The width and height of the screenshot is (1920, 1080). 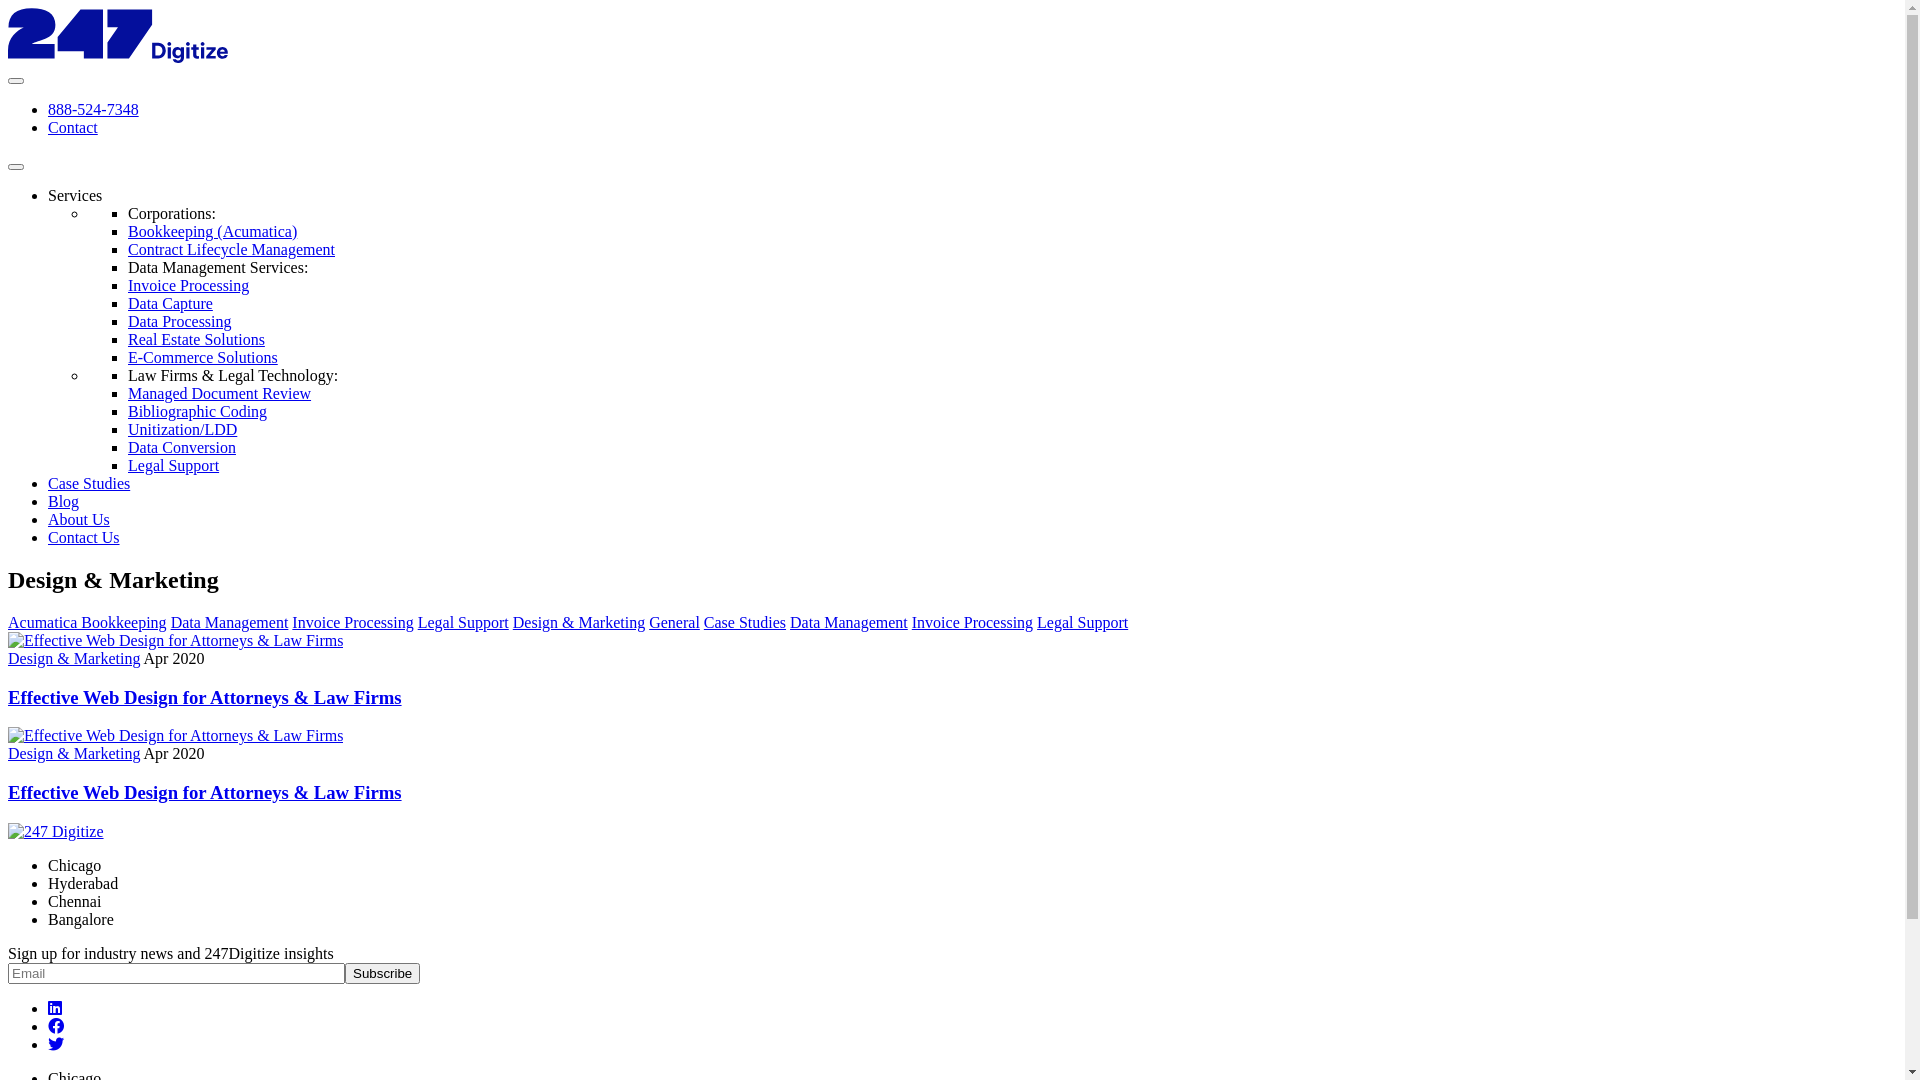 I want to click on Real Estate Solutions, so click(x=196, y=340).